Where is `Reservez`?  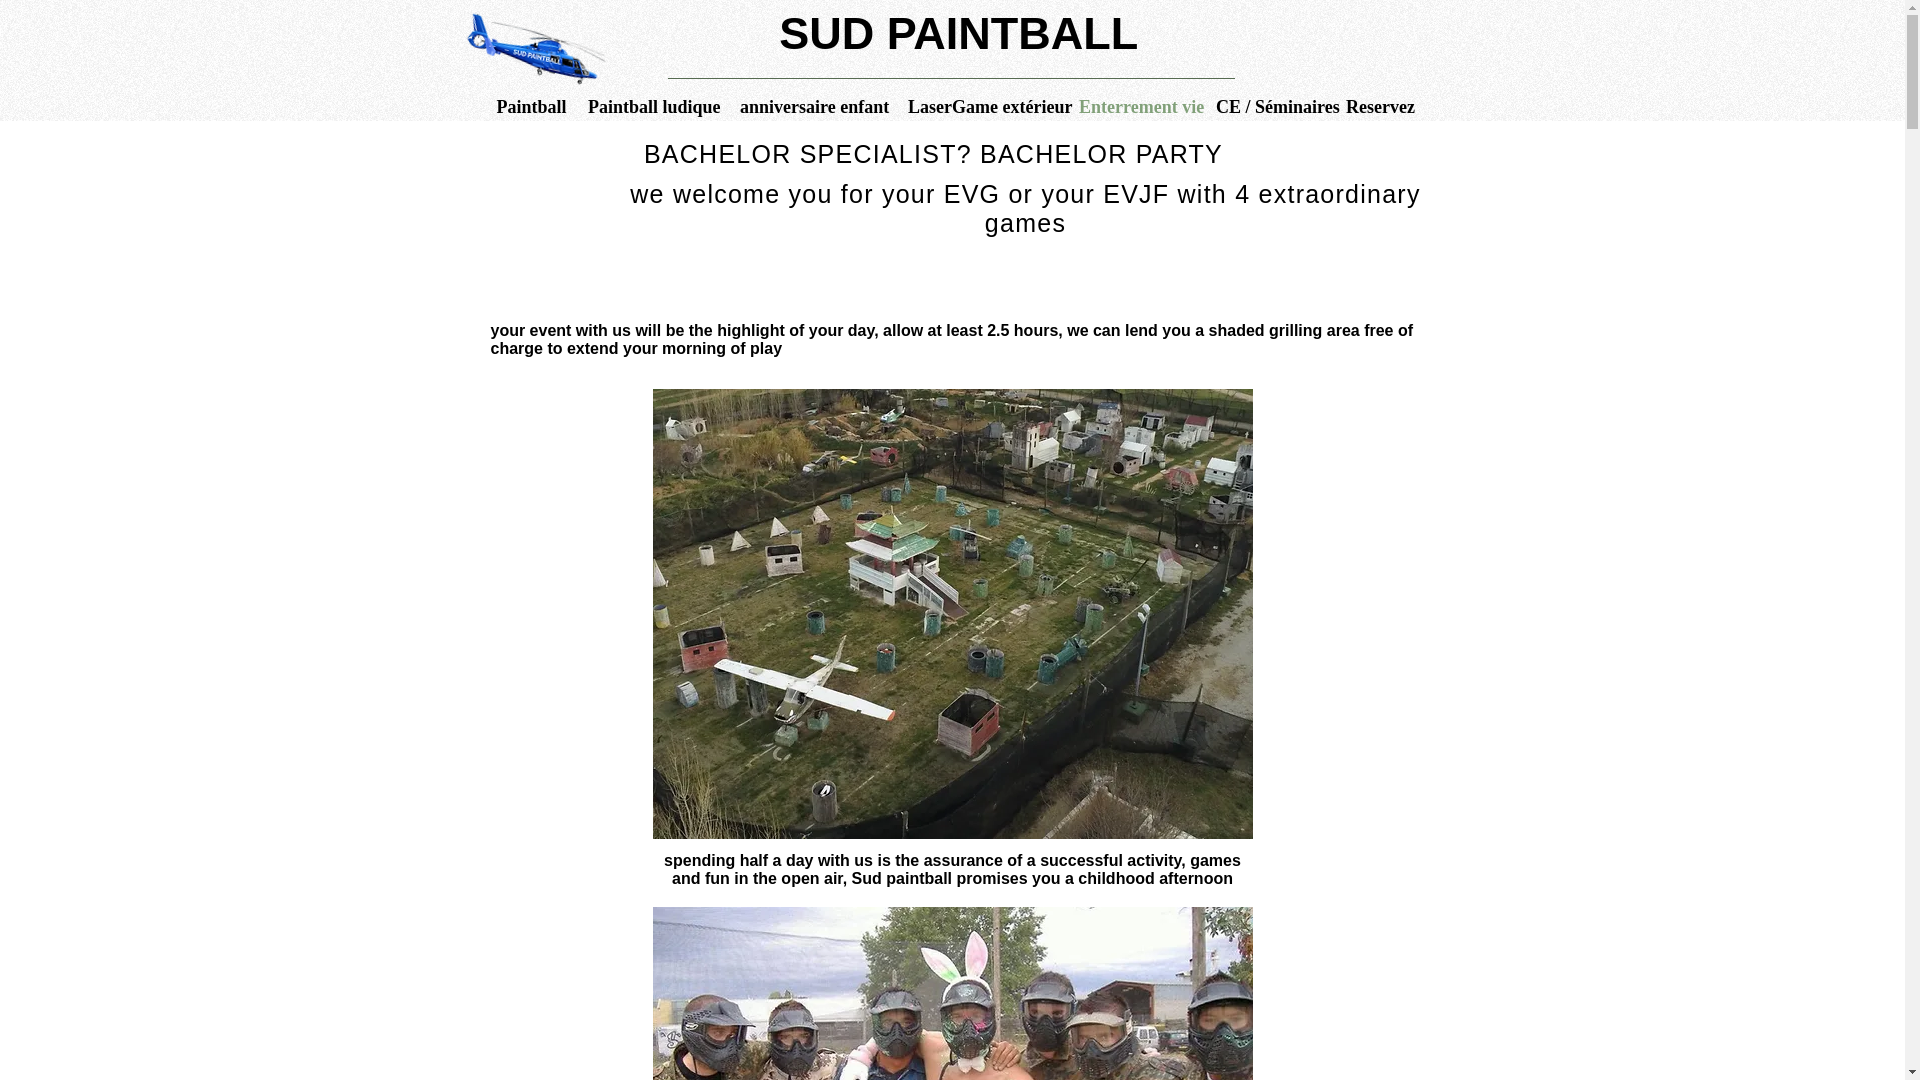
Reservez is located at coordinates (1378, 106).